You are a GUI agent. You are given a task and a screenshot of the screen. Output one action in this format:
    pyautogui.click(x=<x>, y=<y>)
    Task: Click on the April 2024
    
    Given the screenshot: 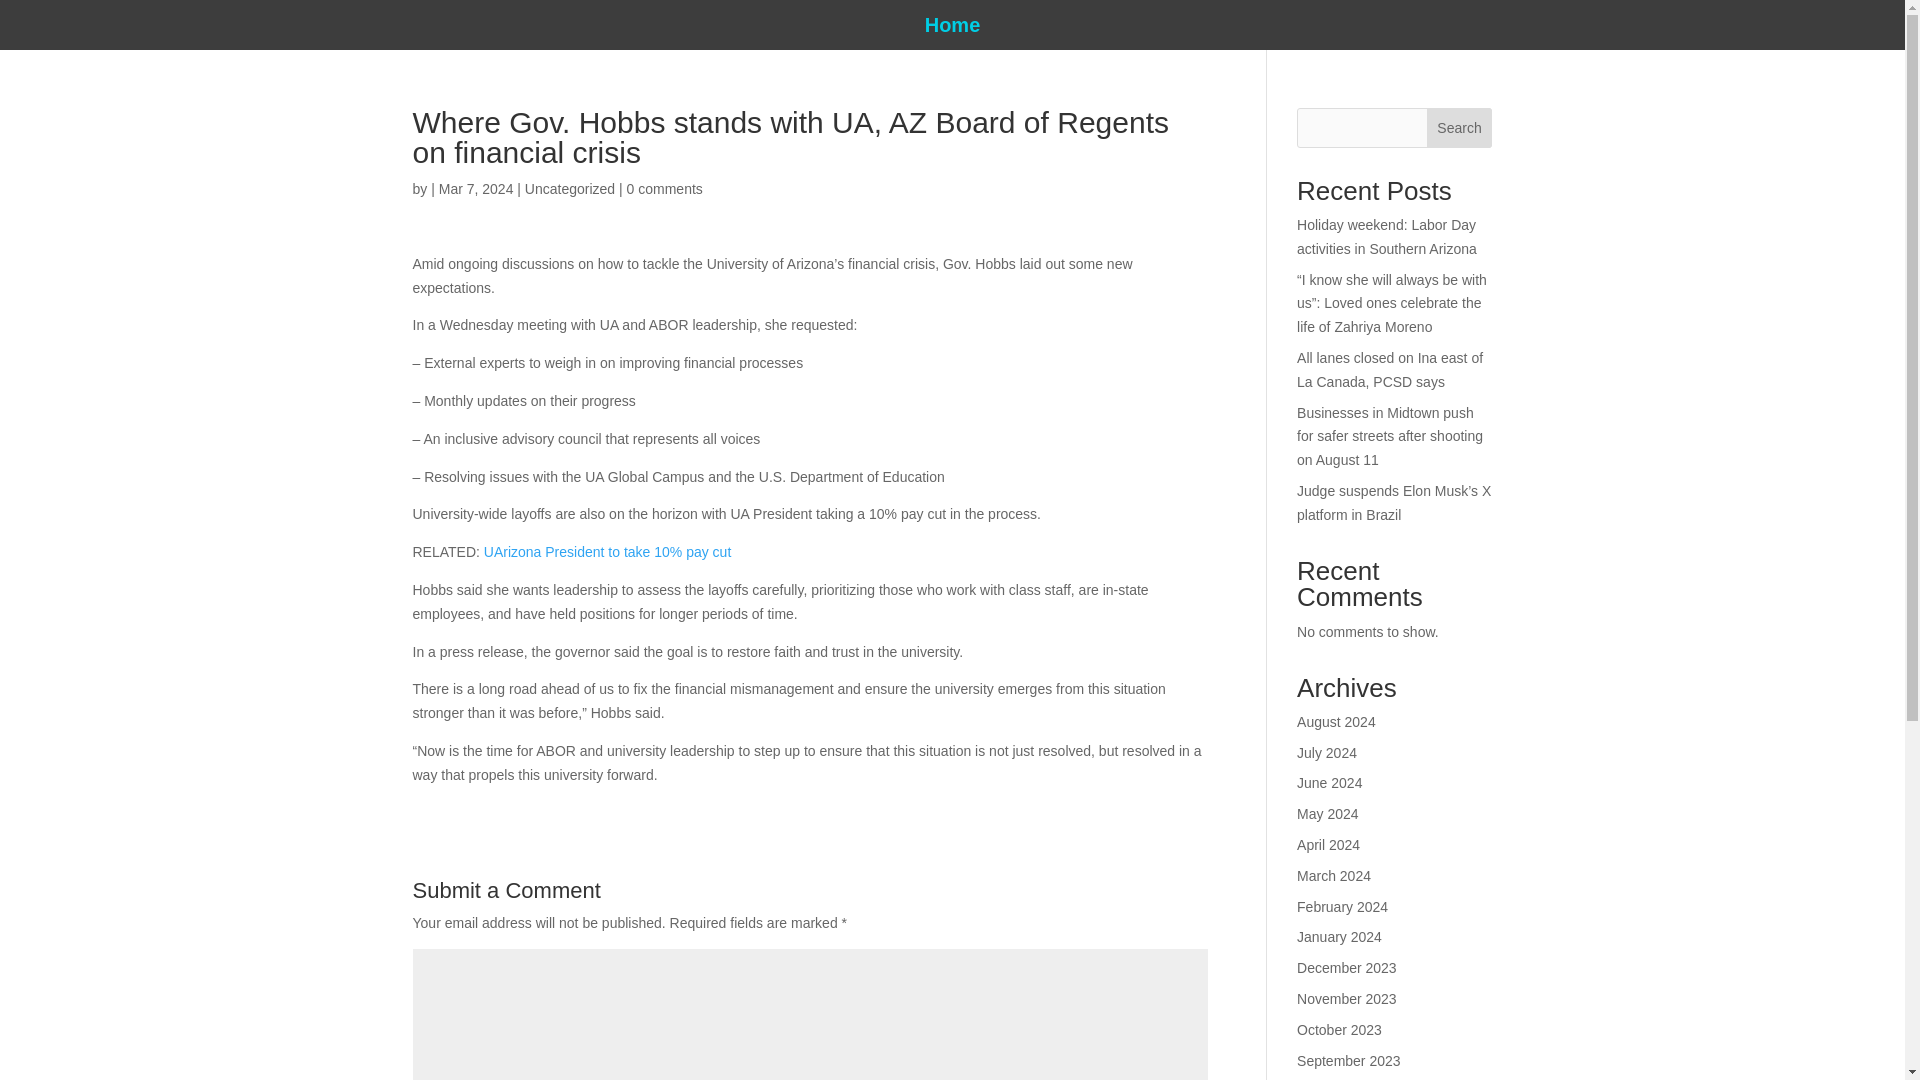 What is the action you would take?
    pyautogui.click(x=1328, y=845)
    